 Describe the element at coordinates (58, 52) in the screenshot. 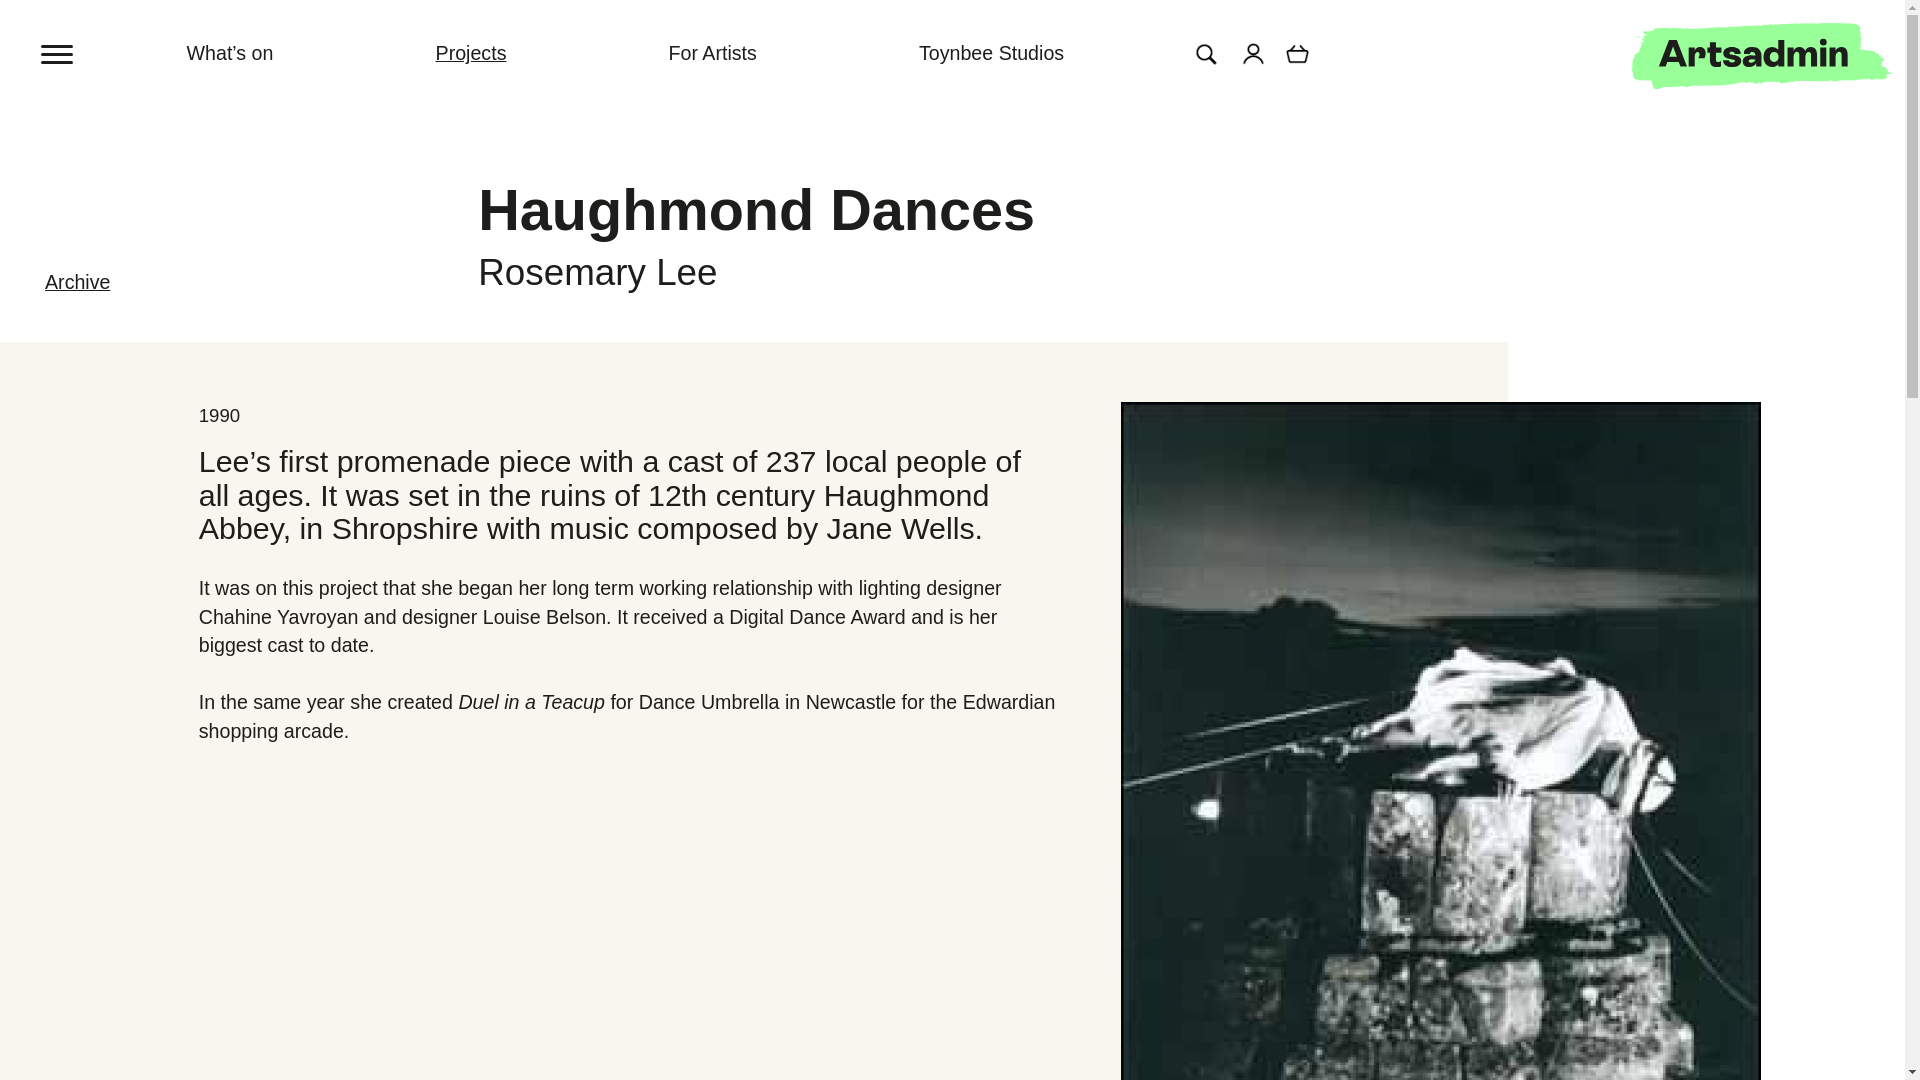

I see `Toggle menu` at that location.